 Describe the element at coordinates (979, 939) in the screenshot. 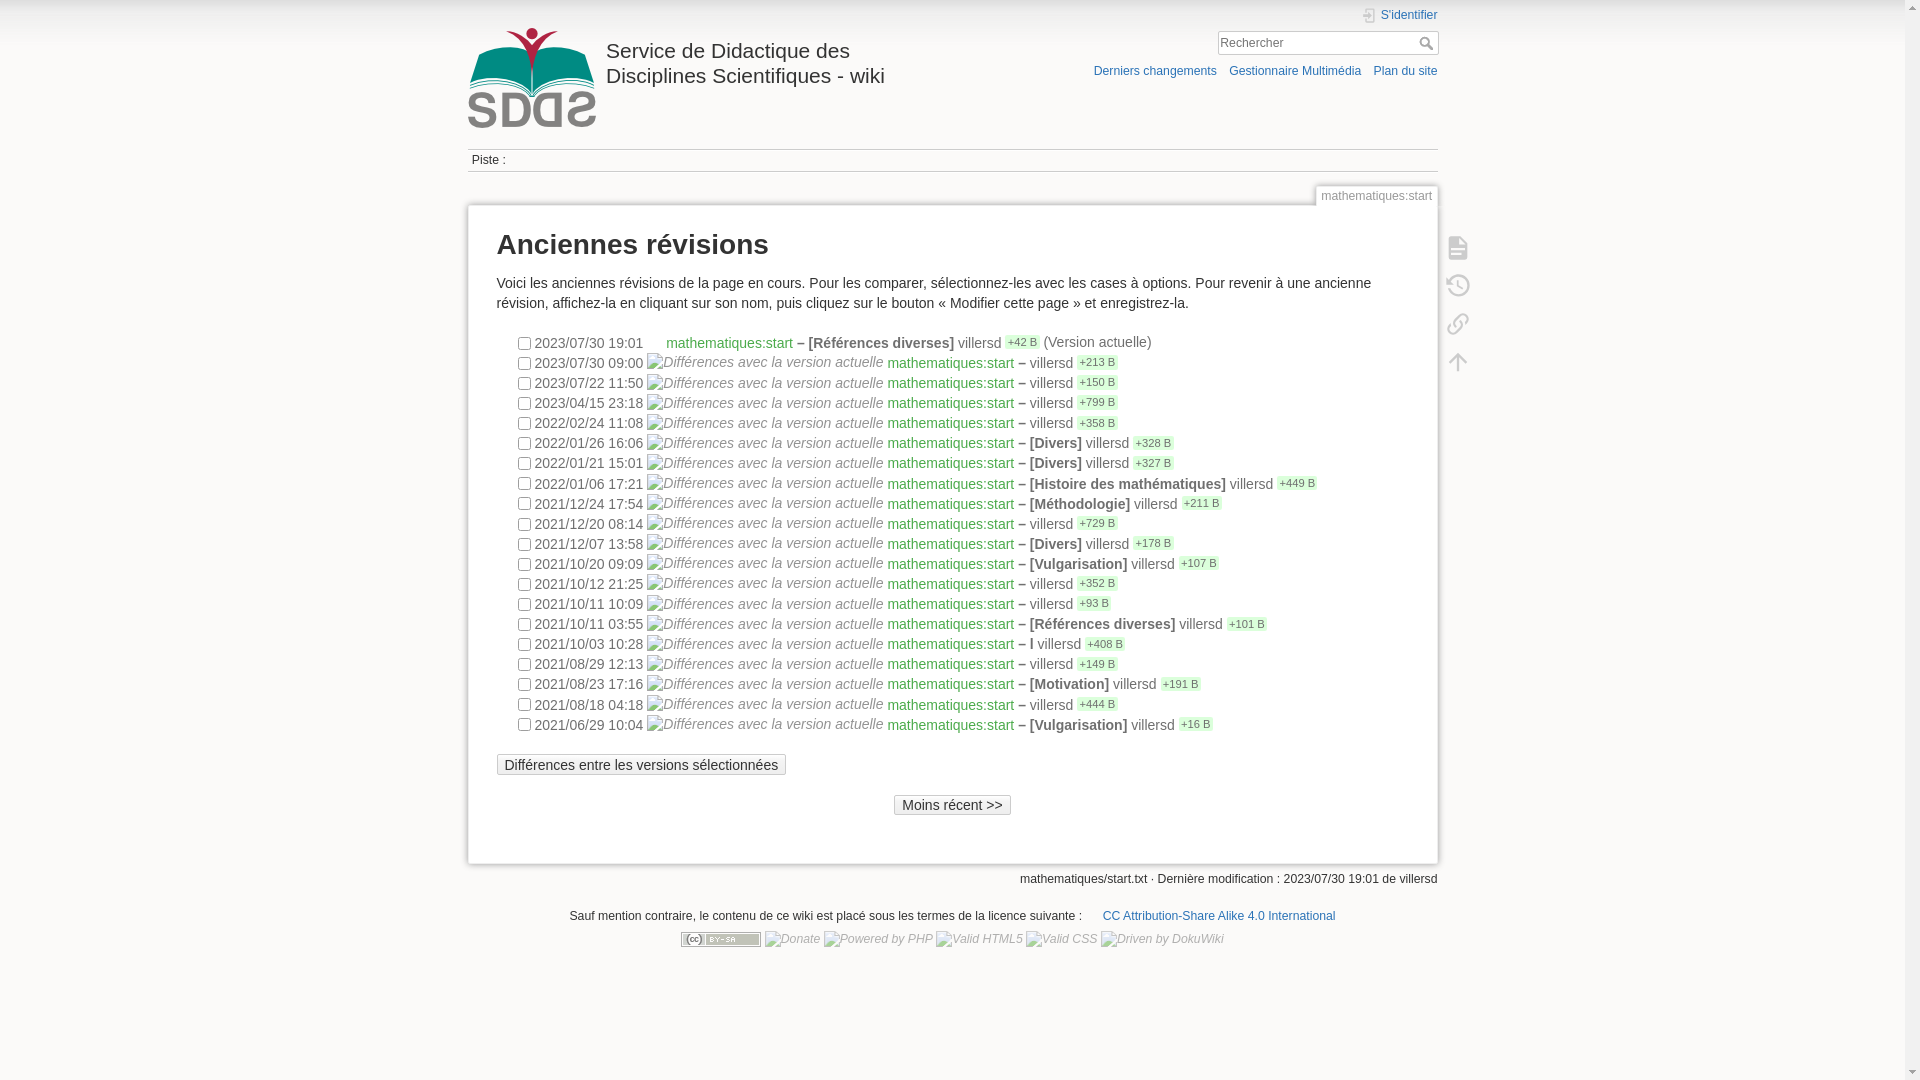

I see `Valid HTML5` at that location.